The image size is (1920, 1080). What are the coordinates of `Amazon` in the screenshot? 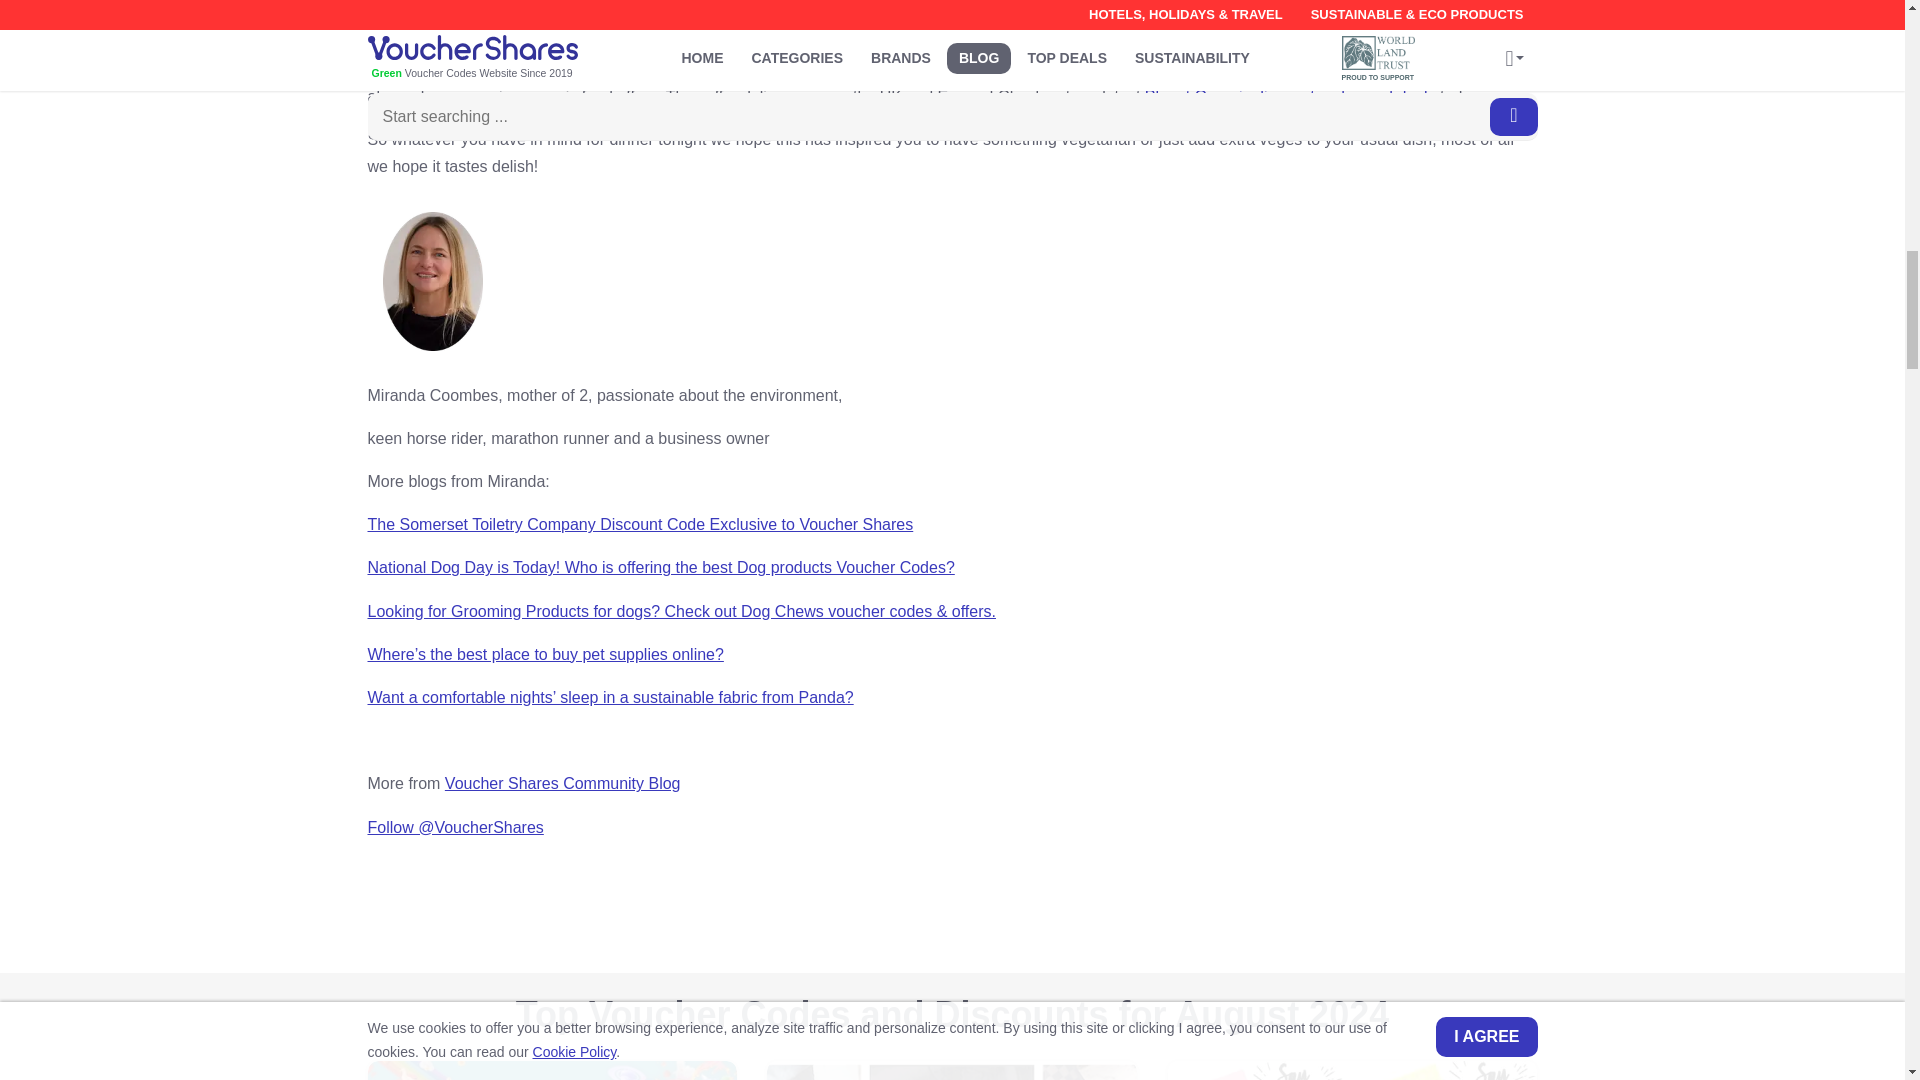 It's located at (552, 1070).